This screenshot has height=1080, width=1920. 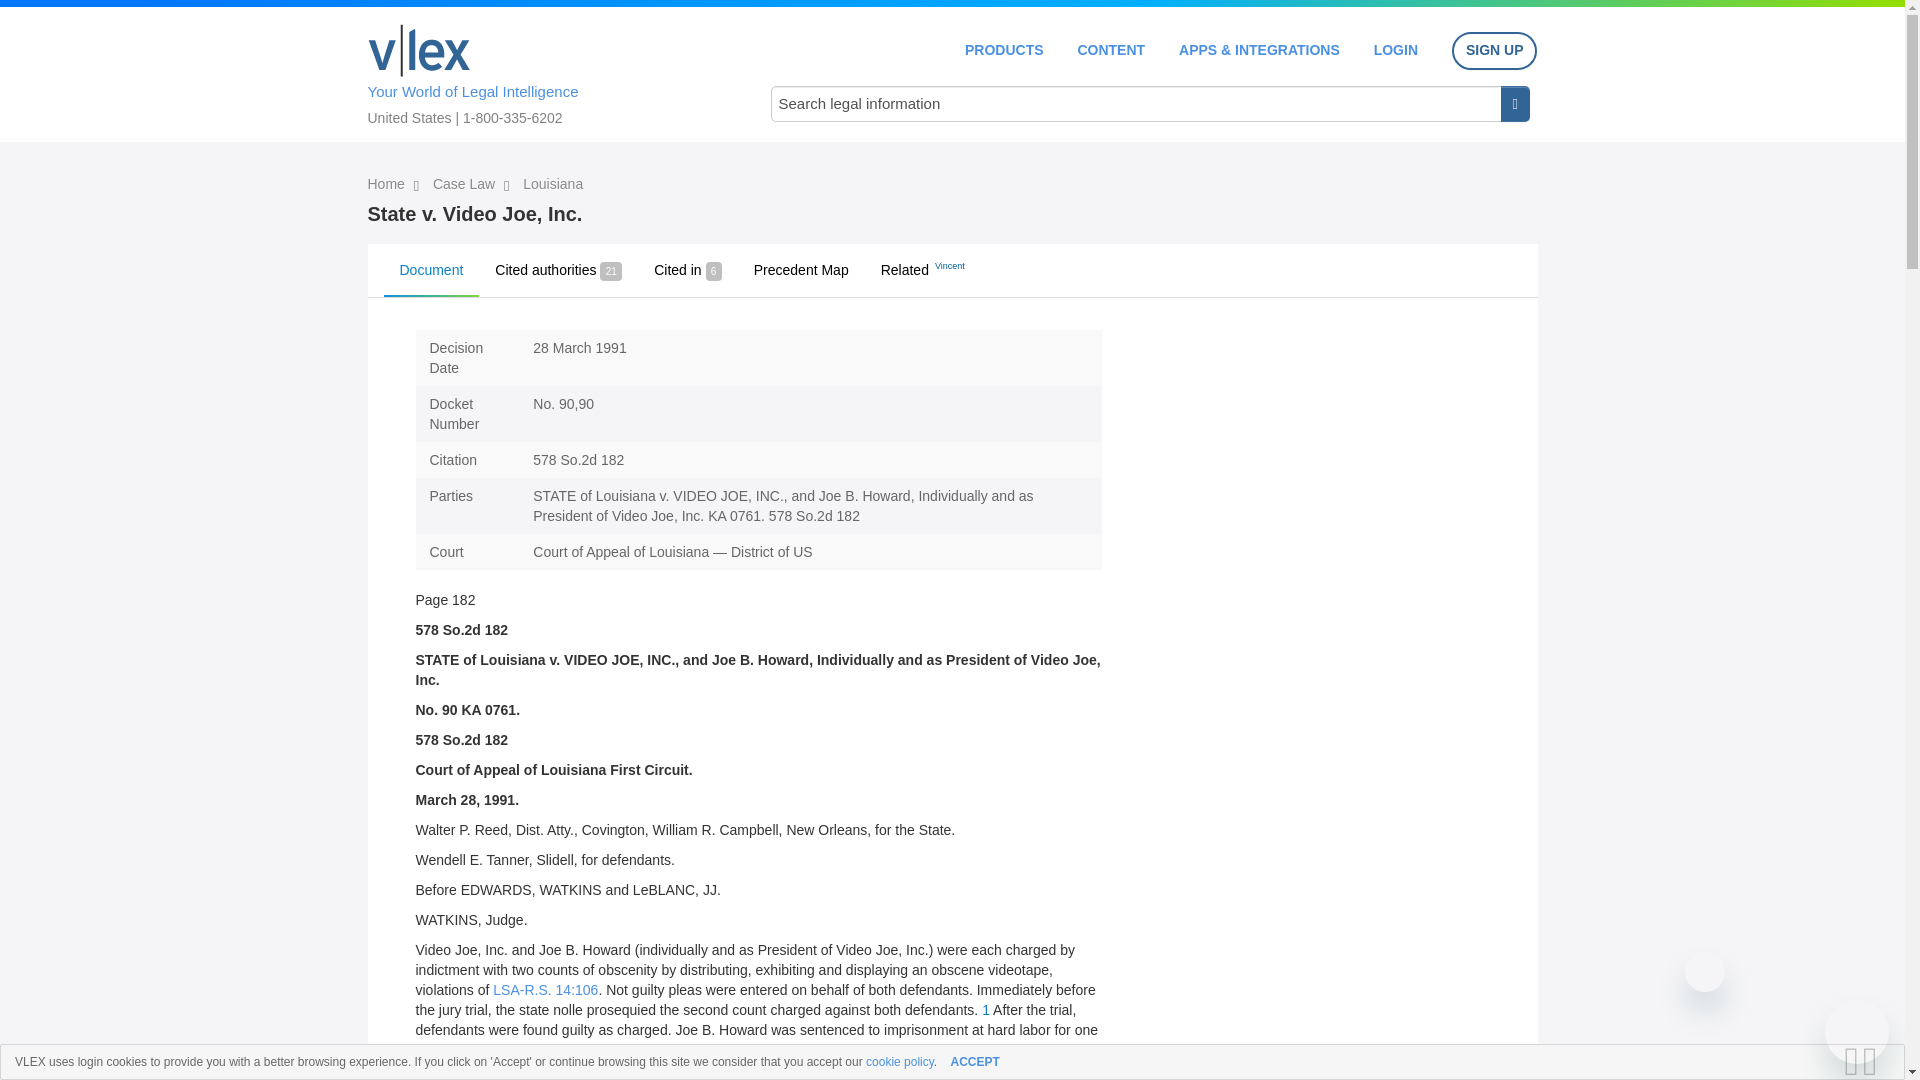 What do you see at coordinates (545, 989) in the screenshot?
I see `LSA-R.S. 14:106` at bounding box center [545, 989].